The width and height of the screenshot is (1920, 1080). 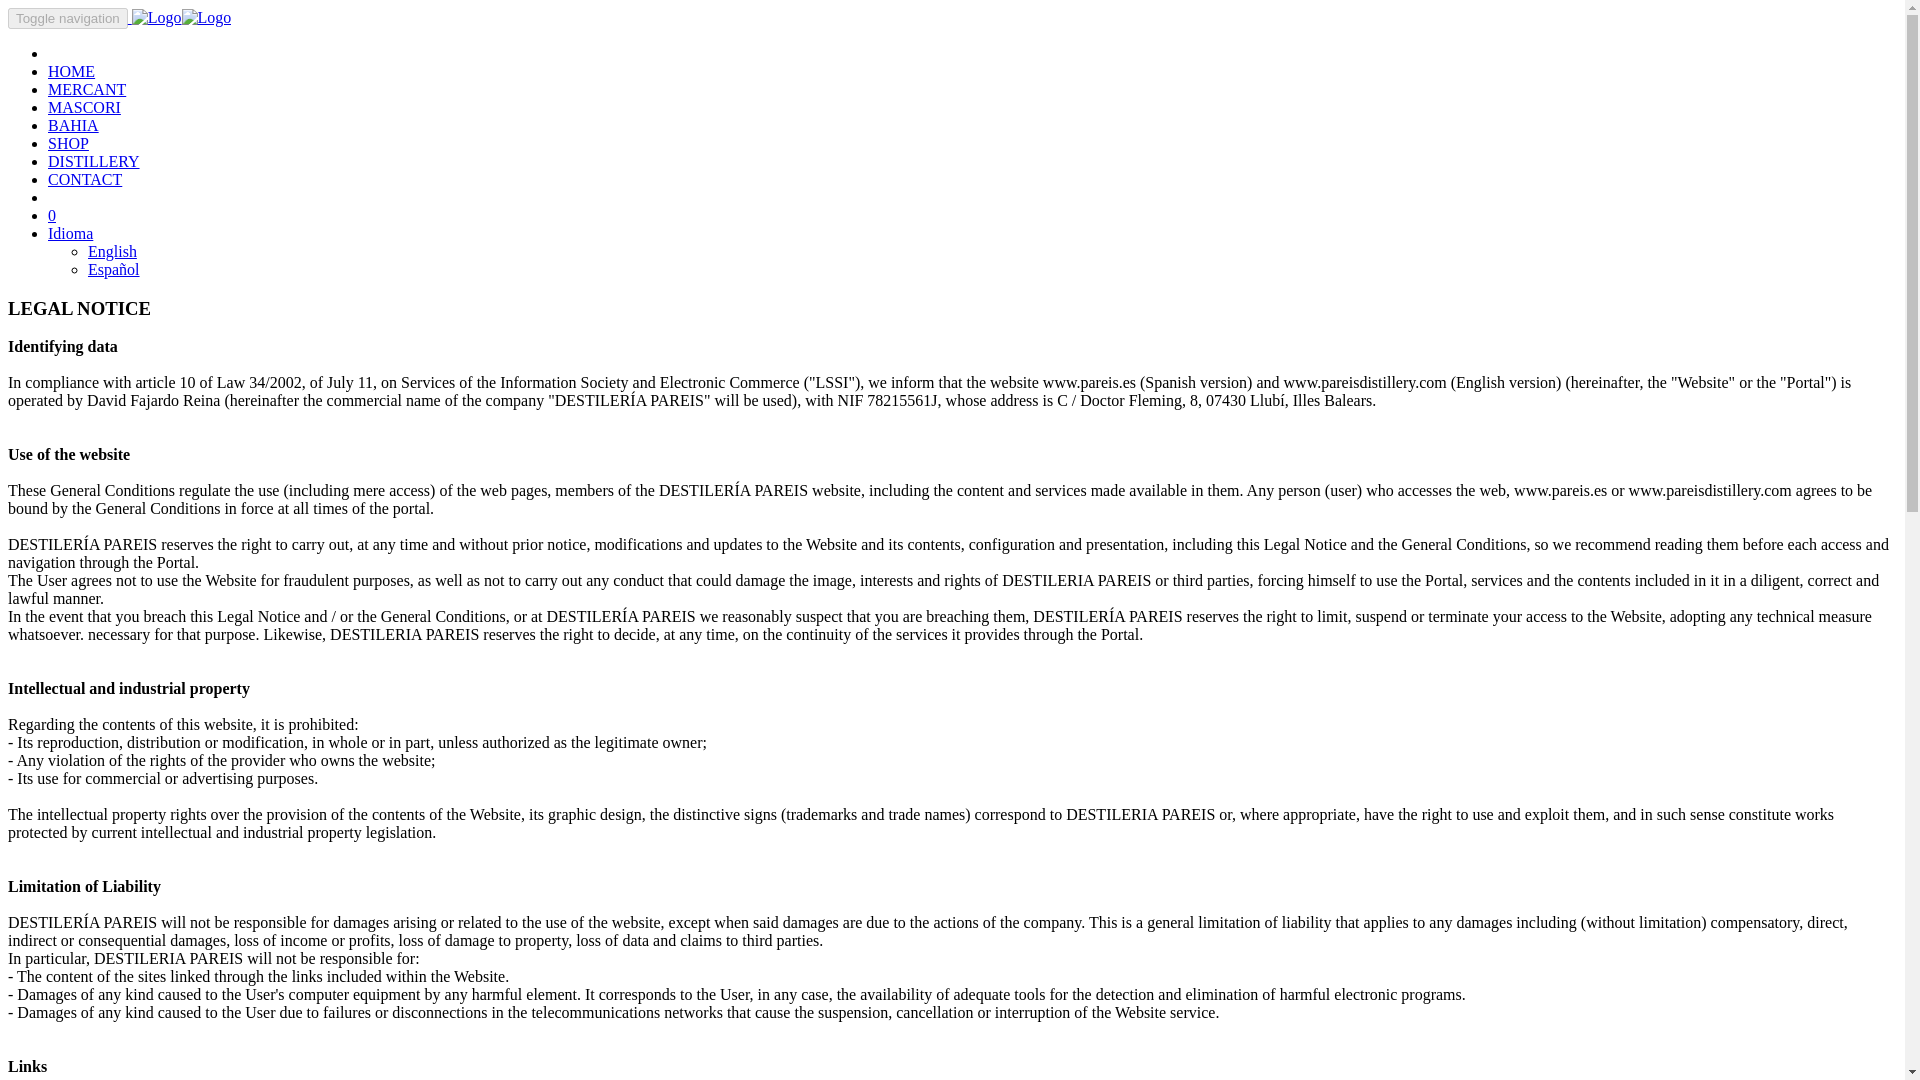 I want to click on SHOP, so click(x=68, y=144).